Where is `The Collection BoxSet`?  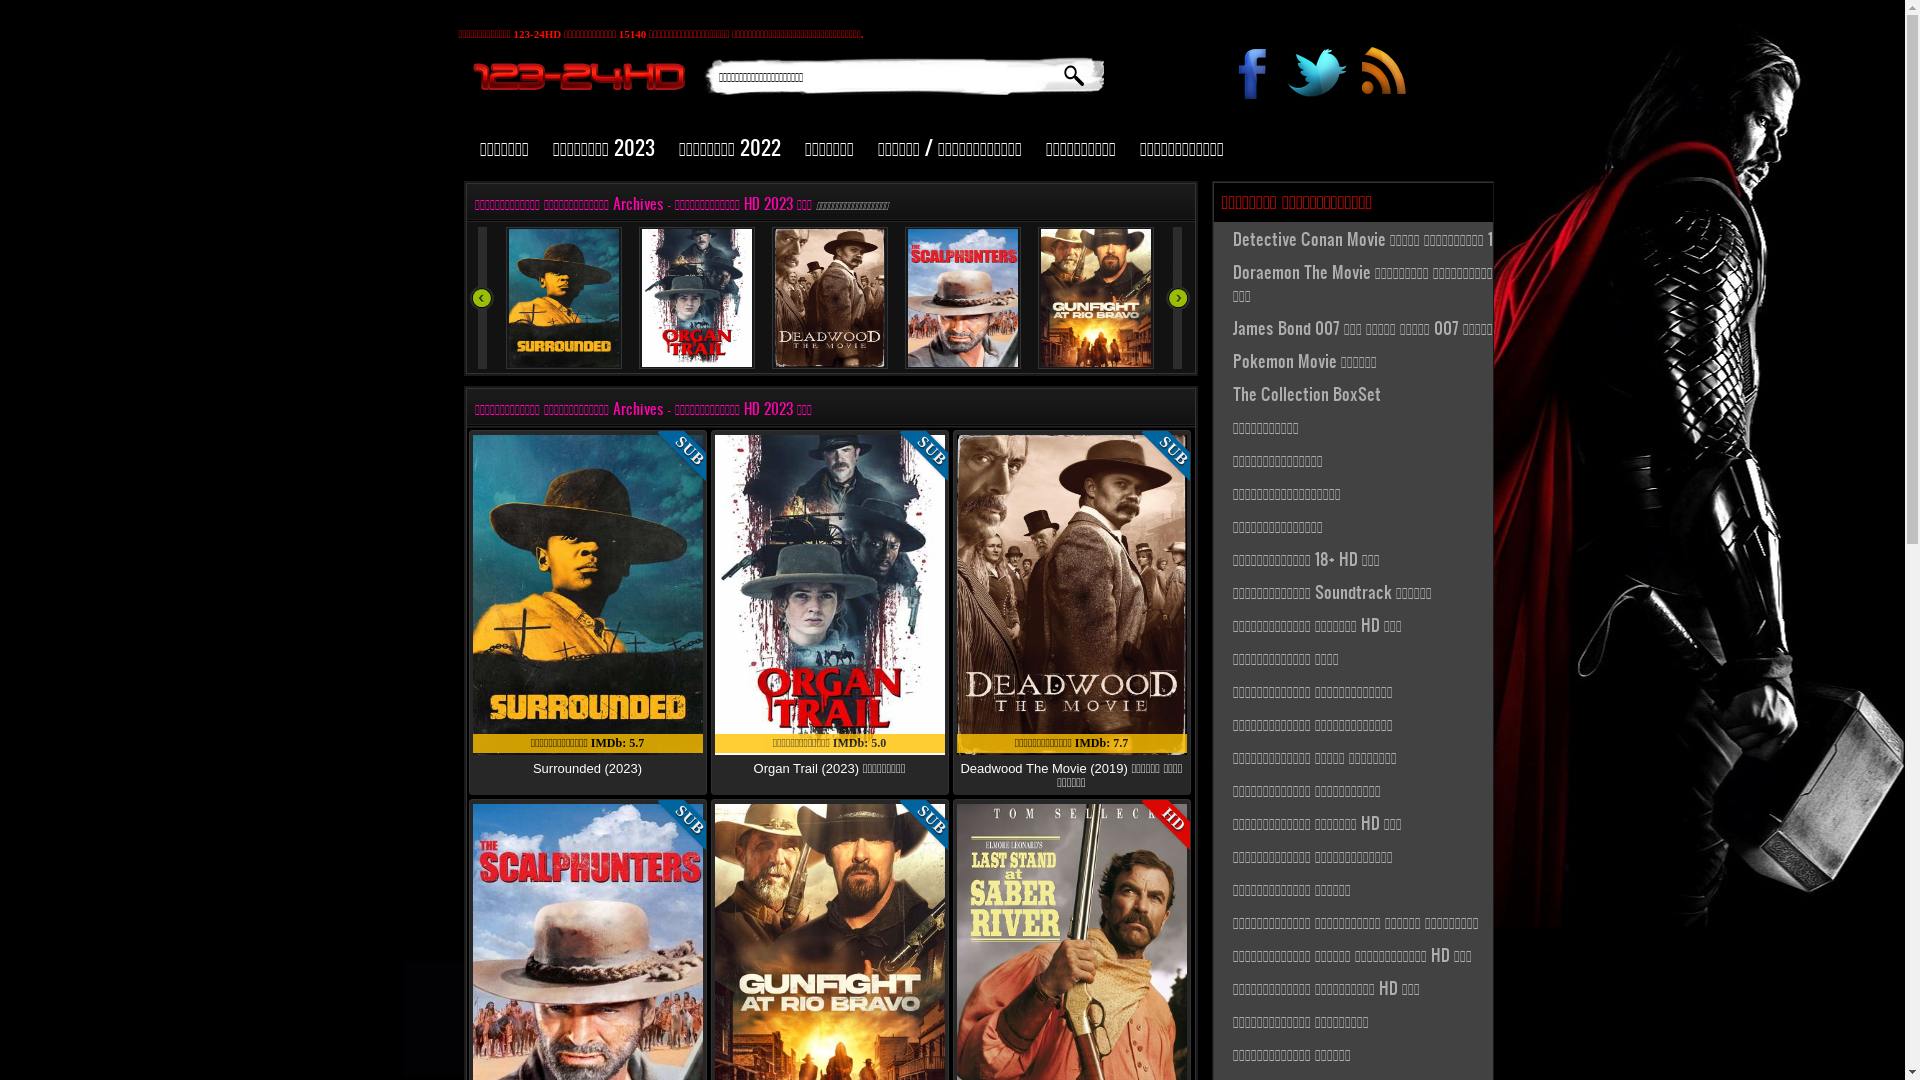 The Collection BoxSet is located at coordinates (1371, 394).